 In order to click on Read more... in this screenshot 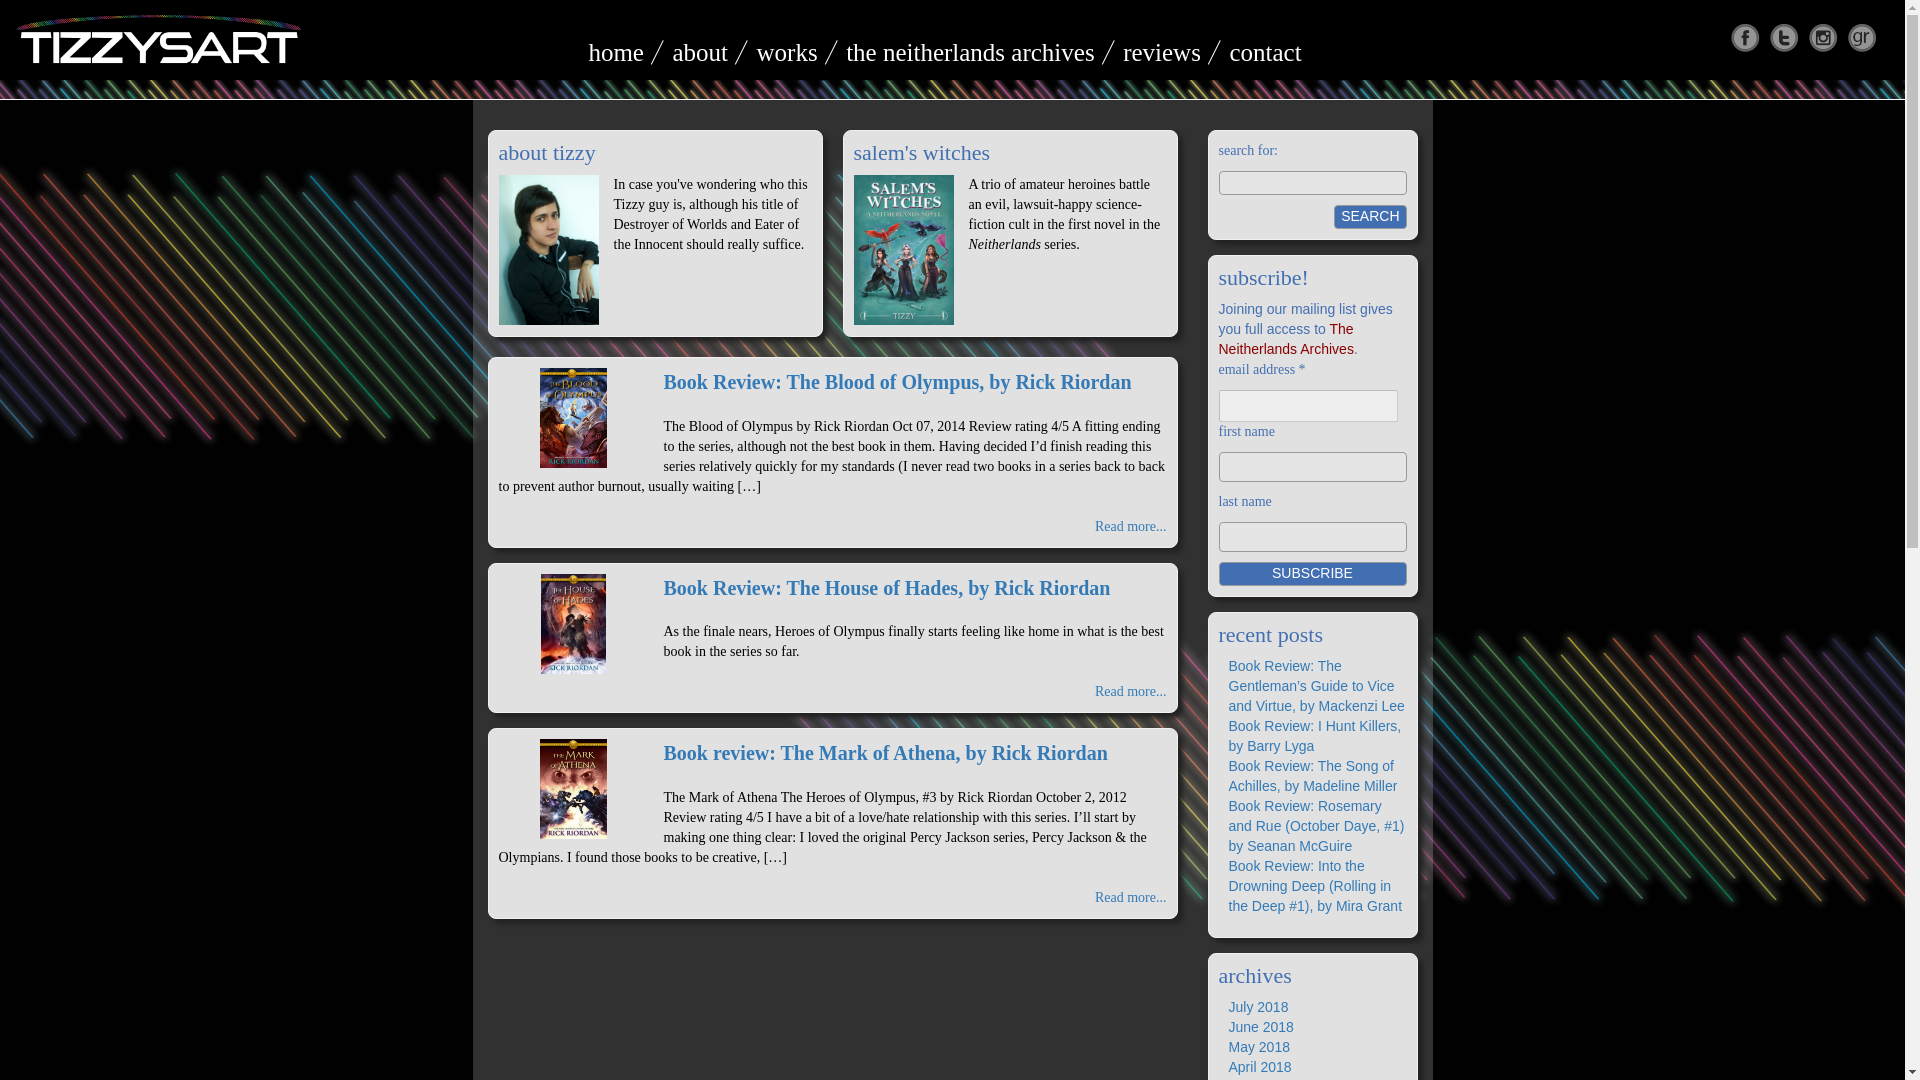, I will do `click(1130, 897)`.